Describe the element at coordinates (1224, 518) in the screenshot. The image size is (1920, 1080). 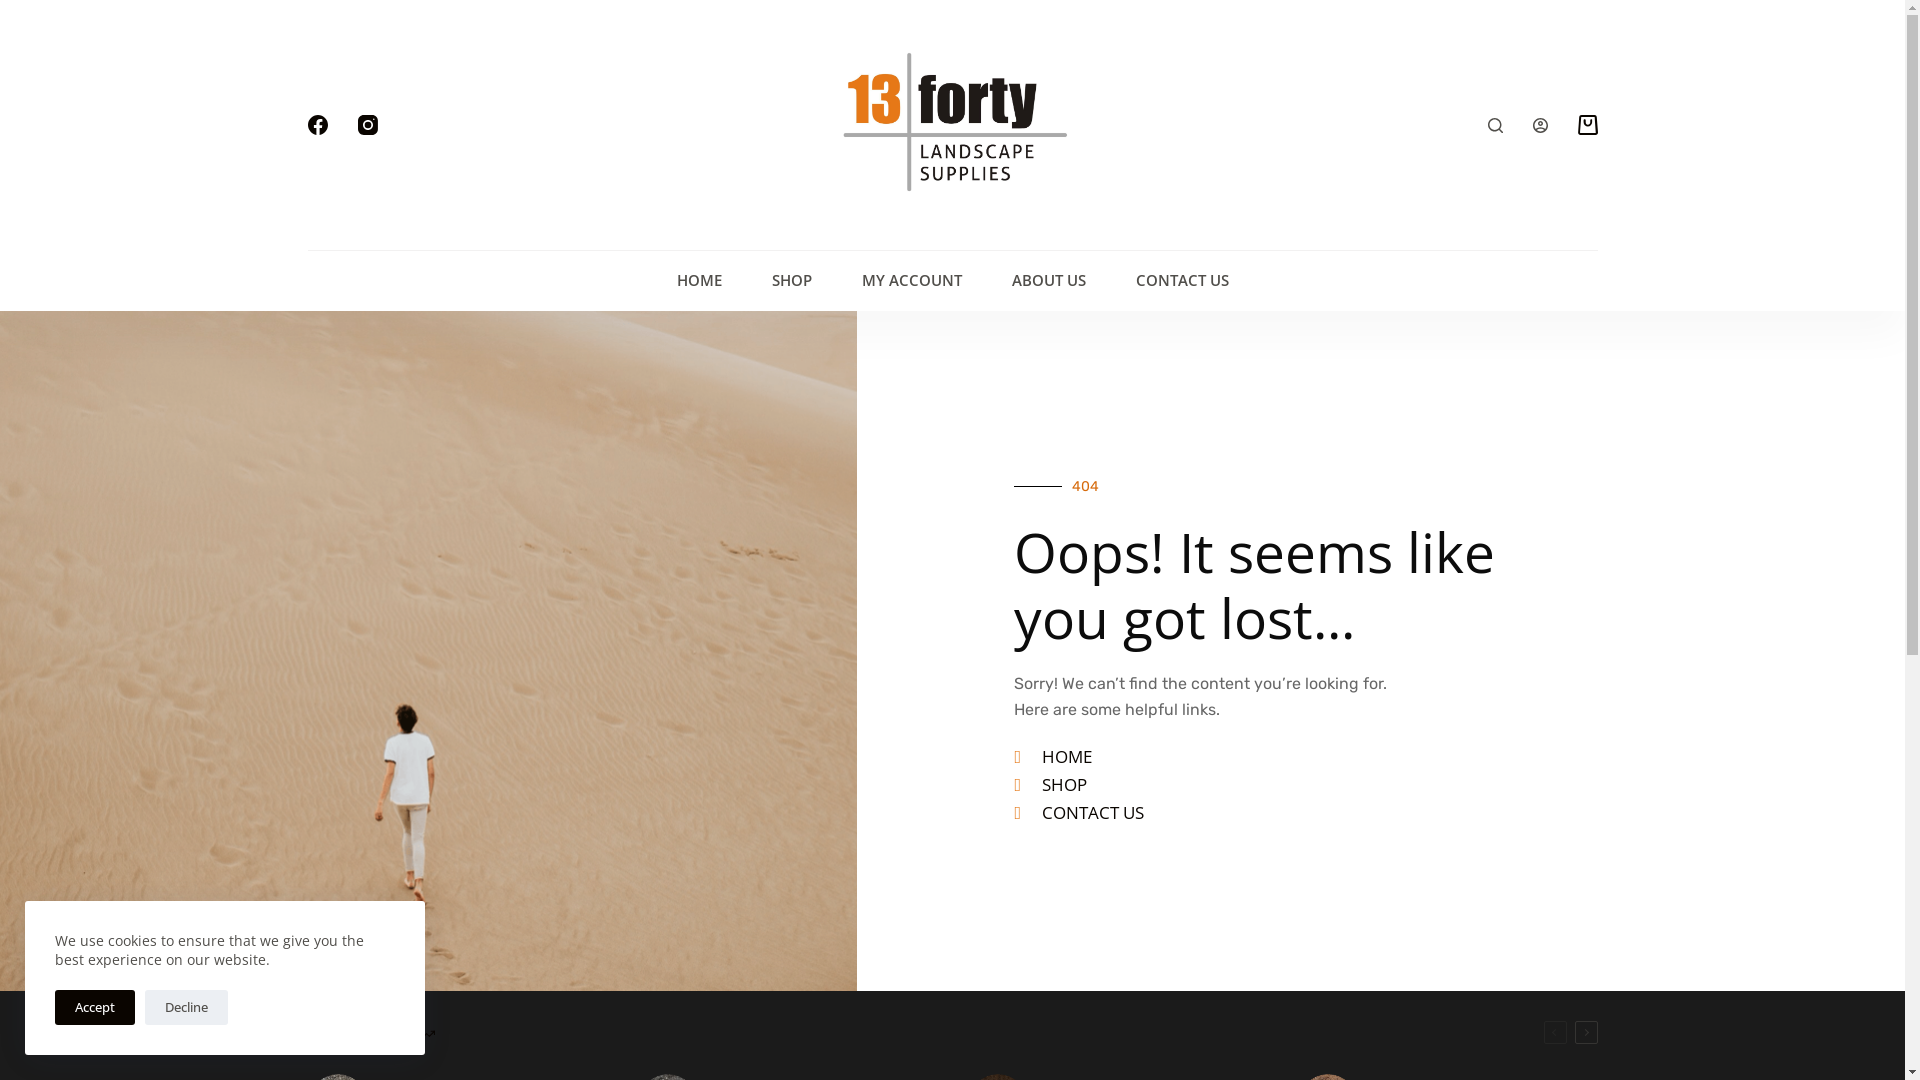
I see `SHOP` at that location.